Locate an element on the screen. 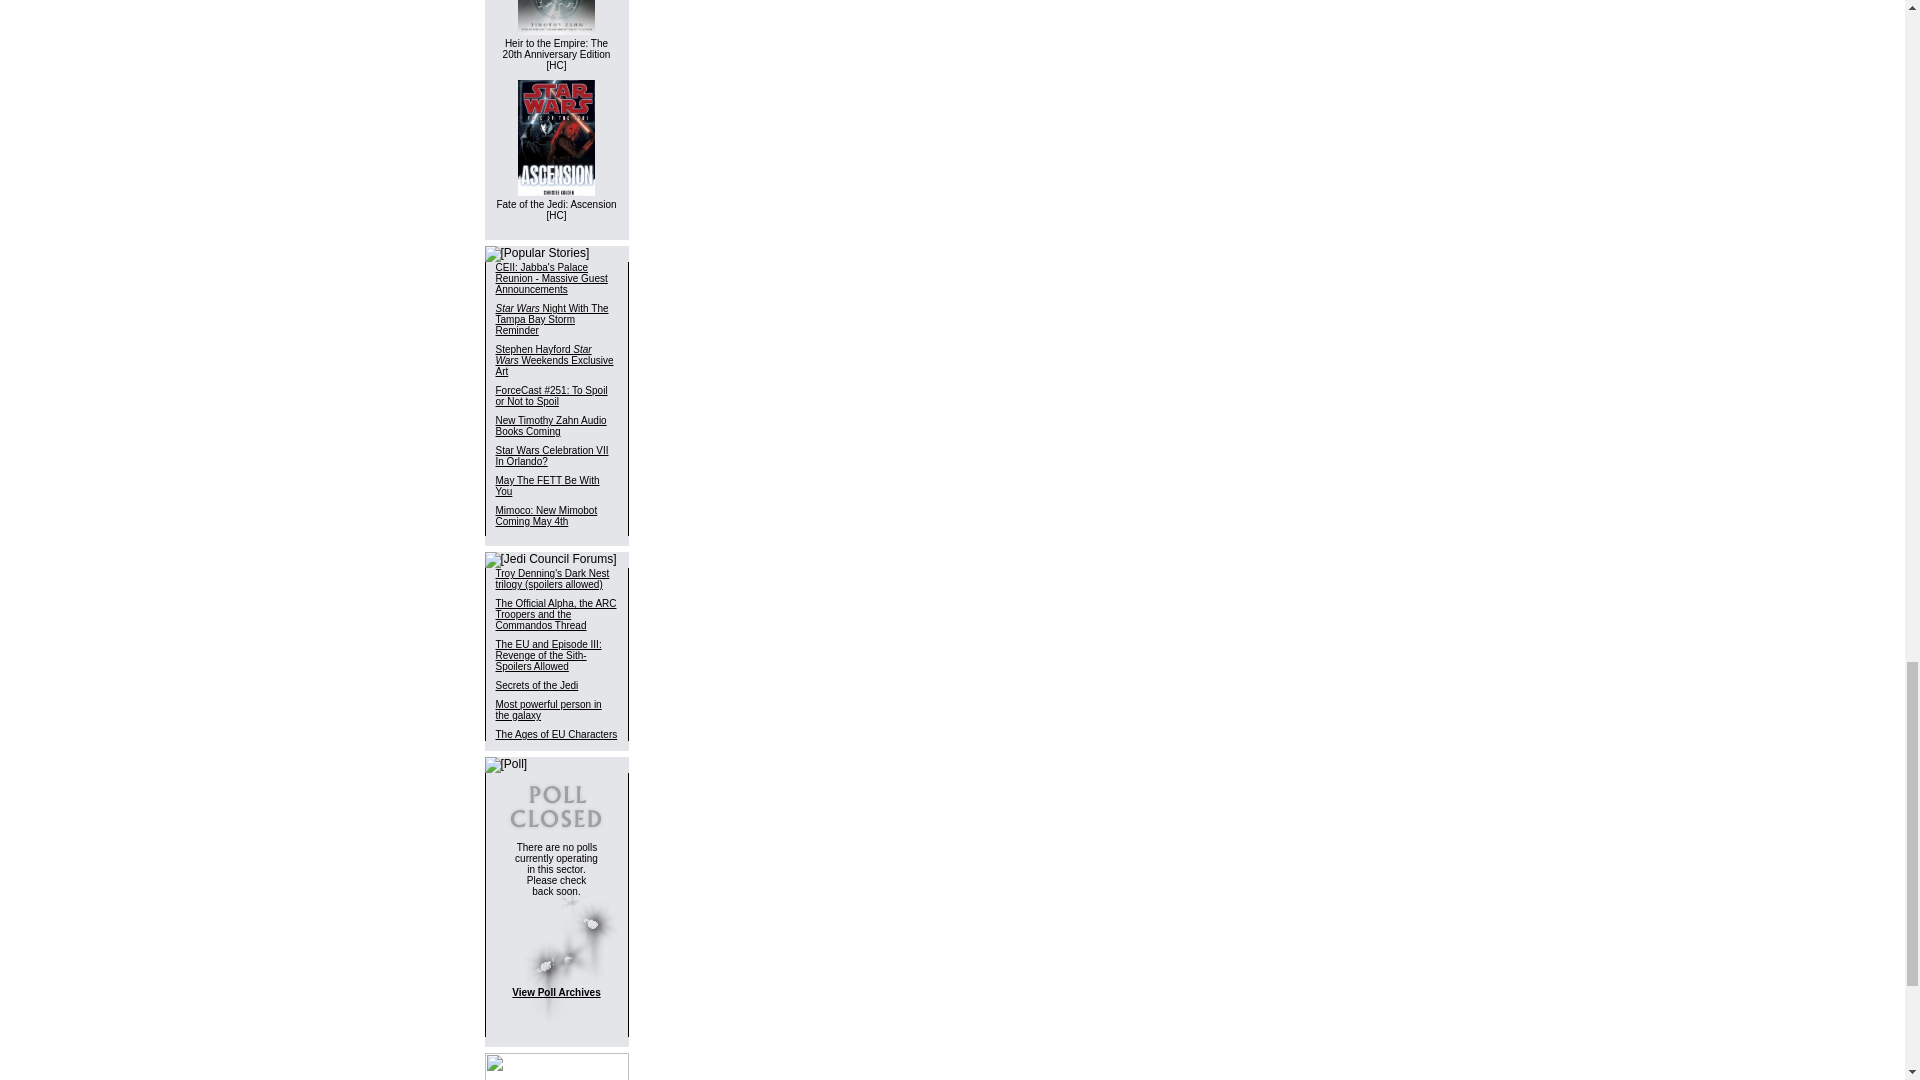 This screenshot has height=1080, width=1920. Secrets of the Jedi is located at coordinates (537, 686).